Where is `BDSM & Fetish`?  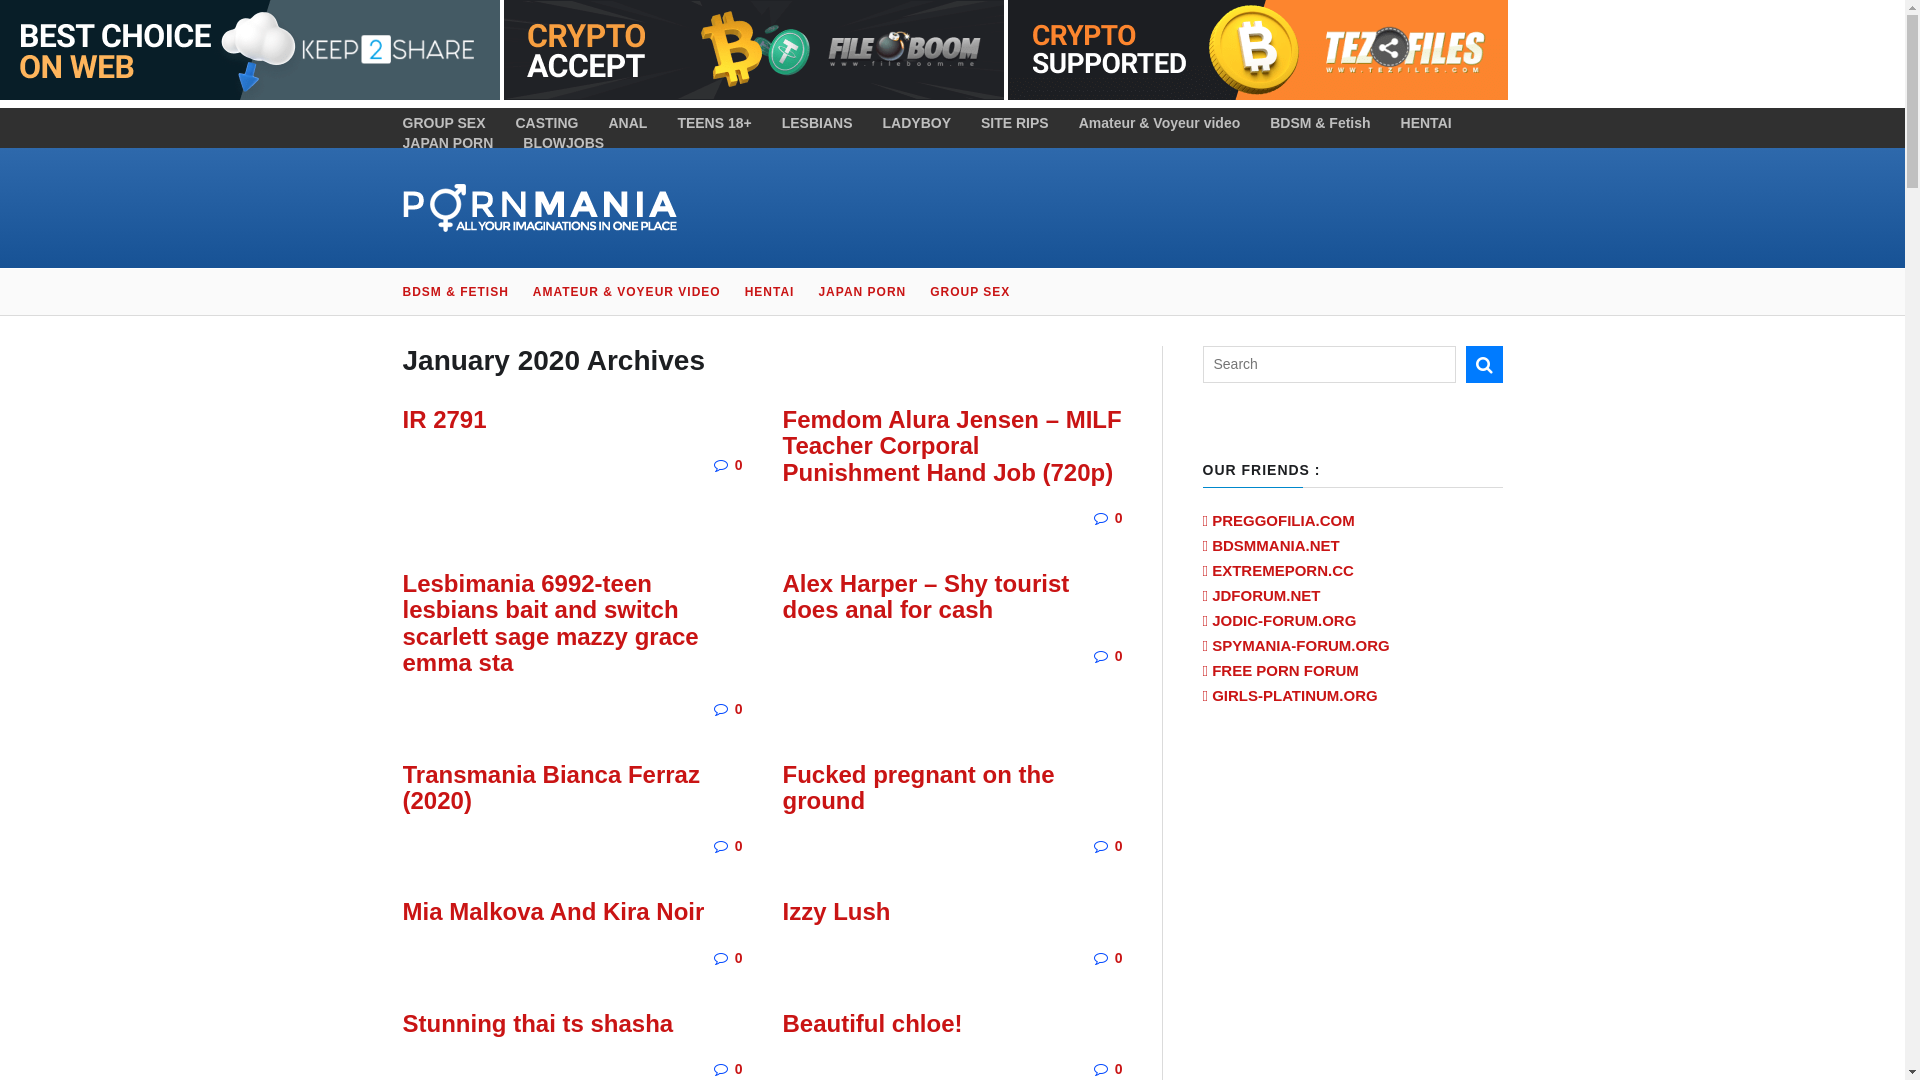 BDSM & Fetish is located at coordinates (1320, 123).